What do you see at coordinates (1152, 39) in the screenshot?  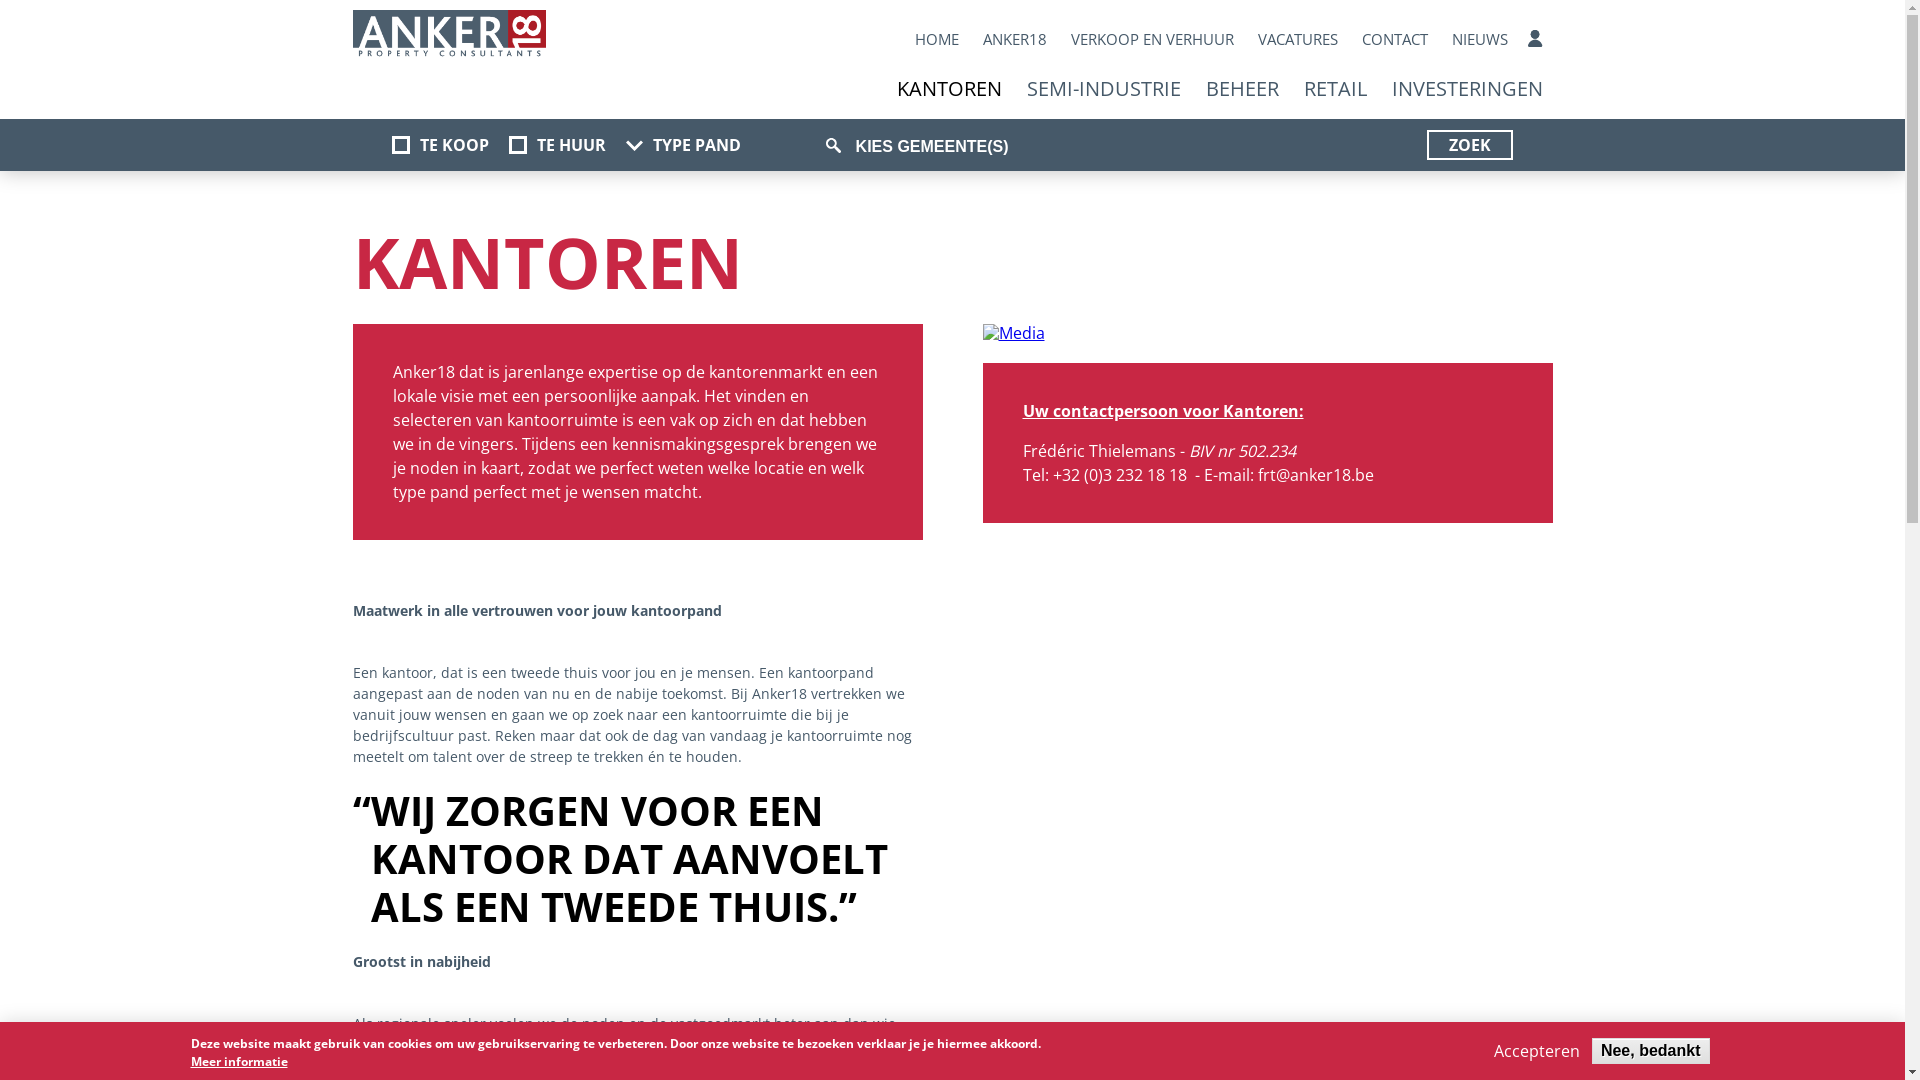 I see `VERKOOP EN VERHUUR` at bounding box center [1152, 39].